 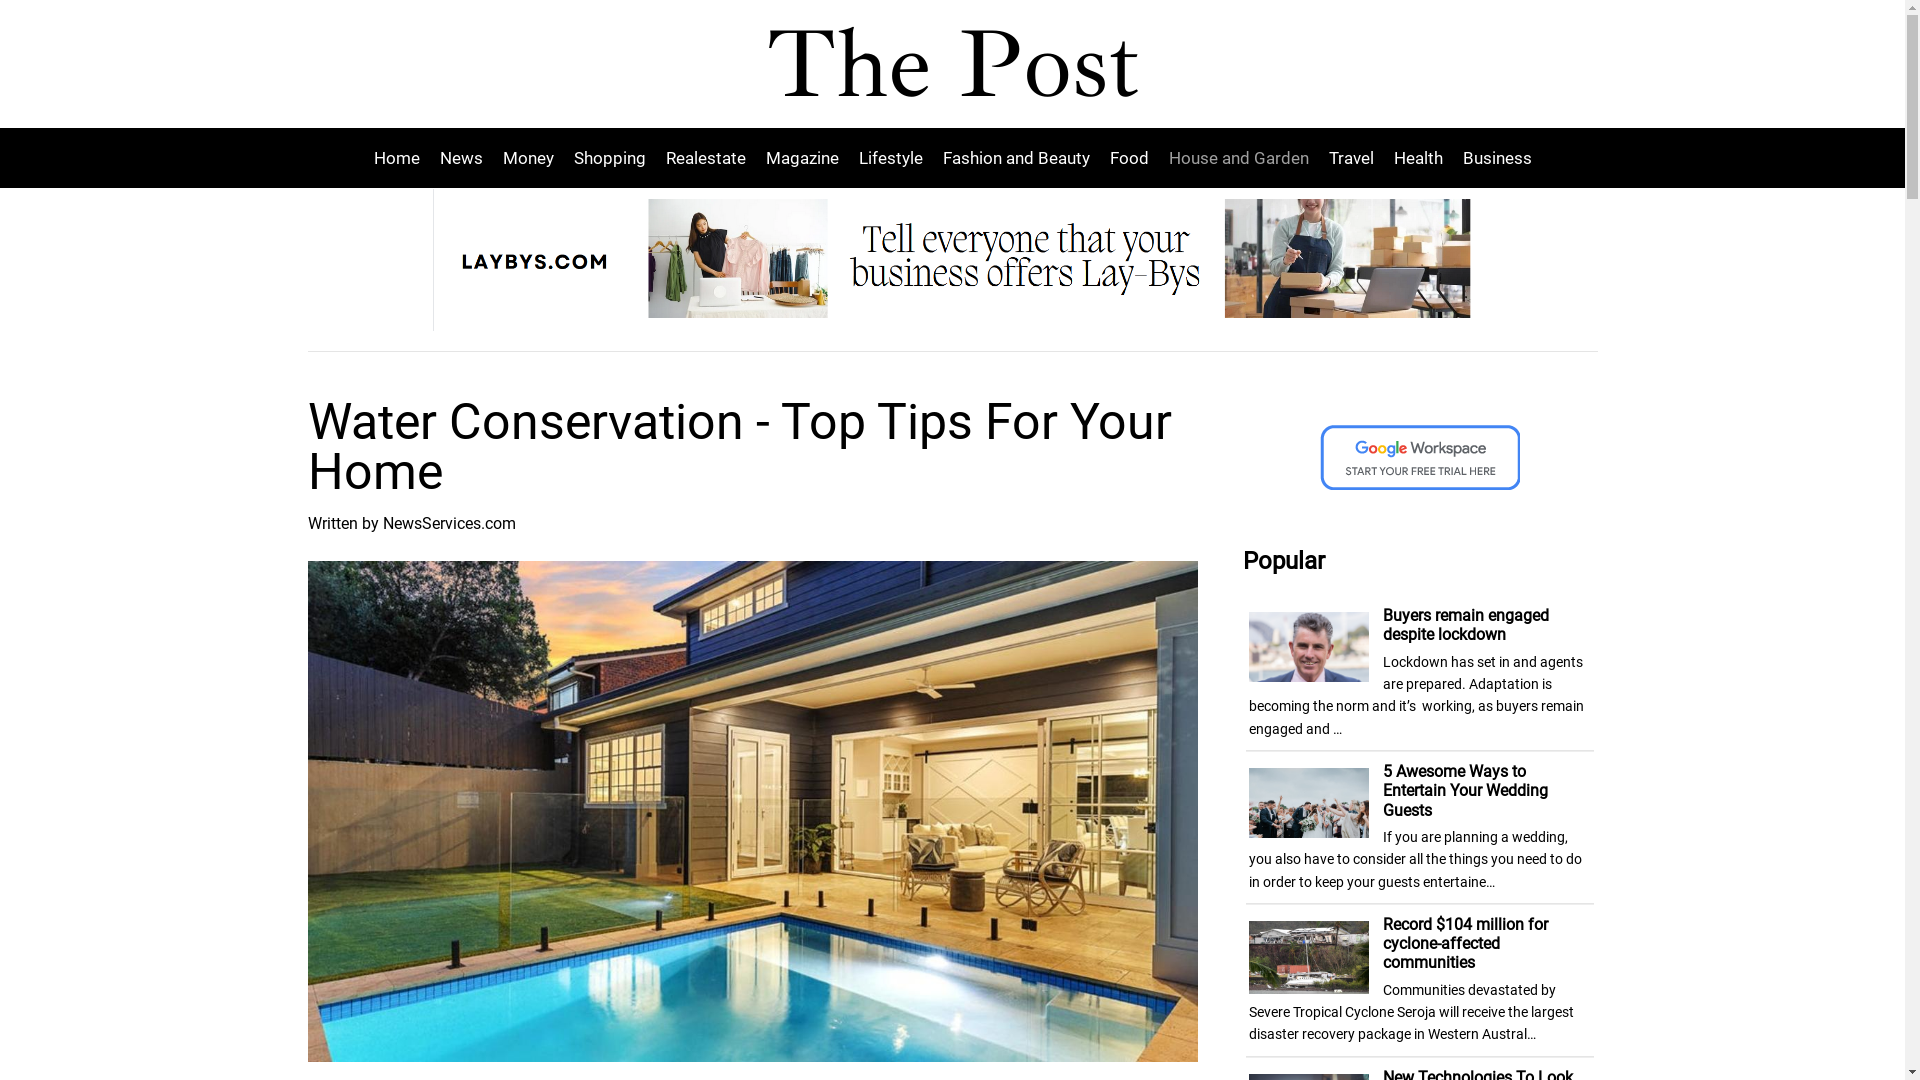 What do you see at coordinates (402, 158) in the screenshot?
I see `Home` at bounding box center [402, 158].